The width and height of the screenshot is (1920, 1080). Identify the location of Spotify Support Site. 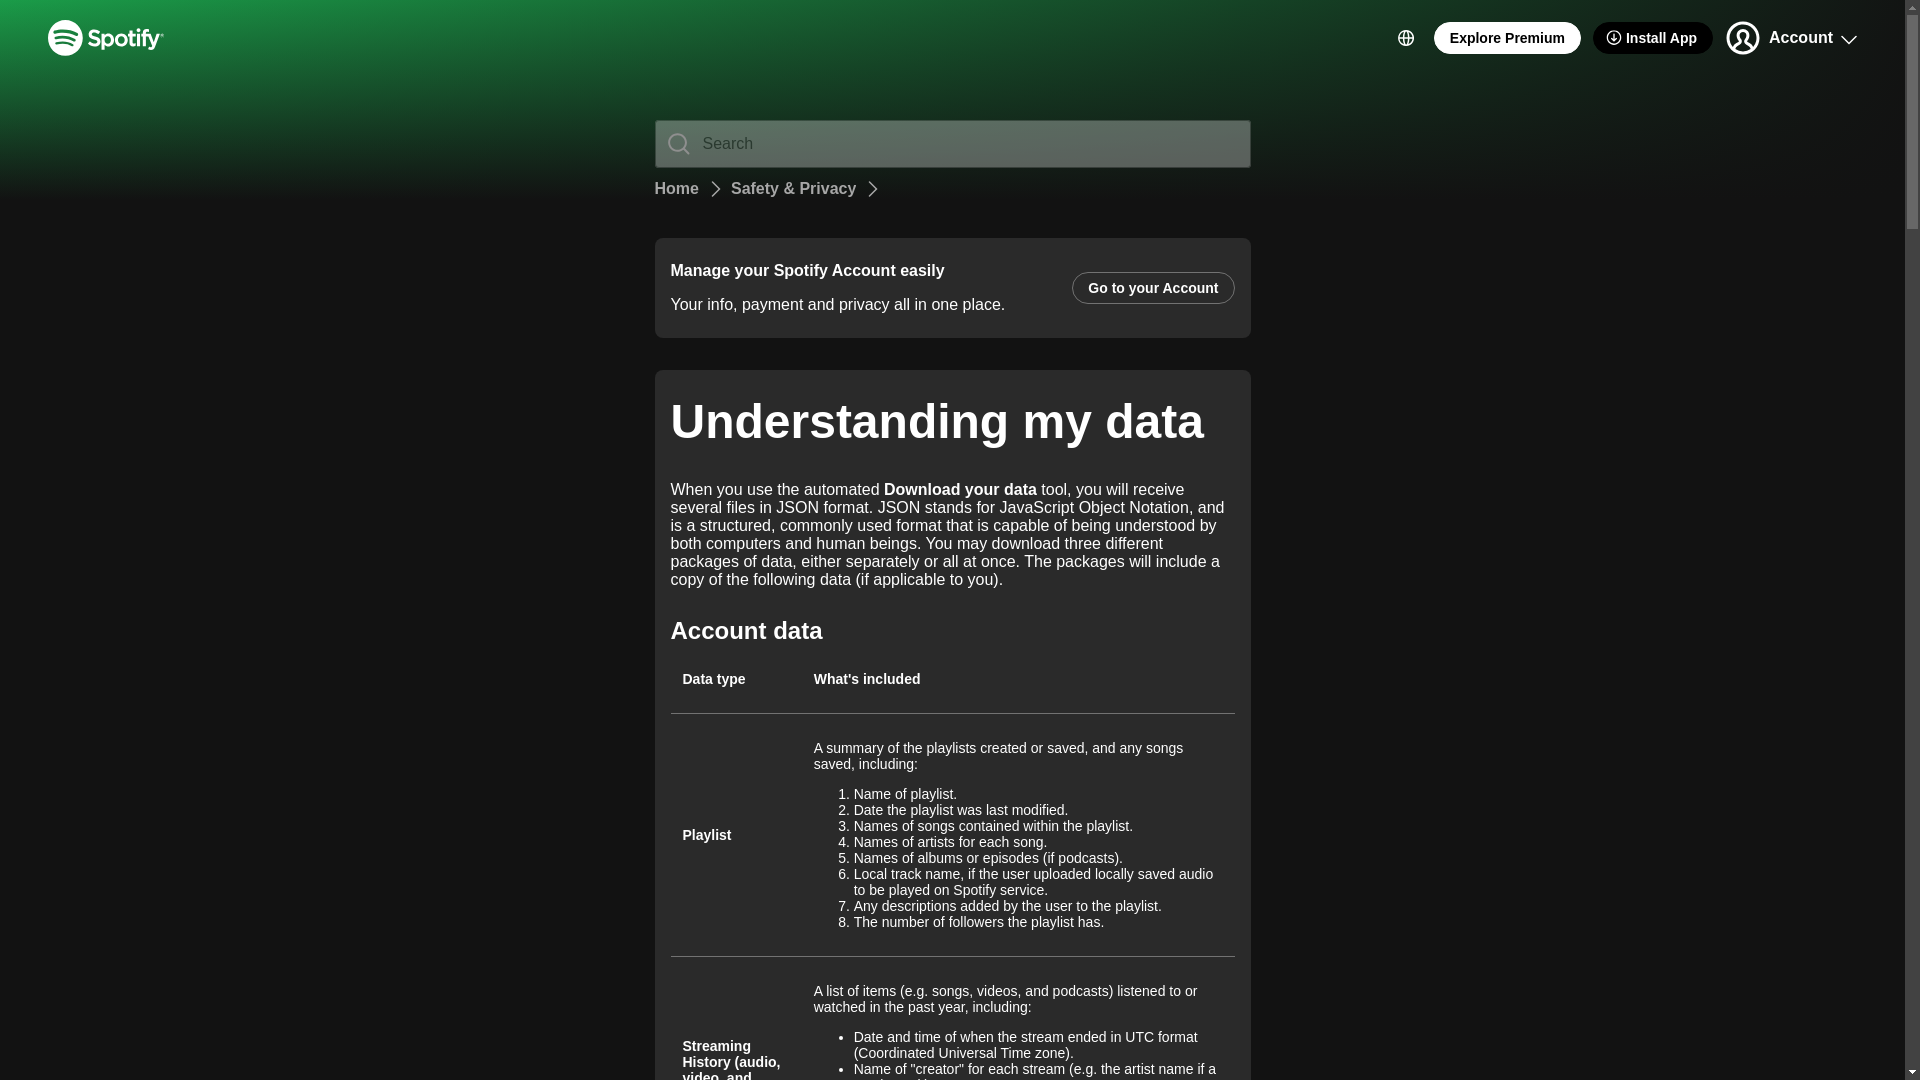
(106, 38).